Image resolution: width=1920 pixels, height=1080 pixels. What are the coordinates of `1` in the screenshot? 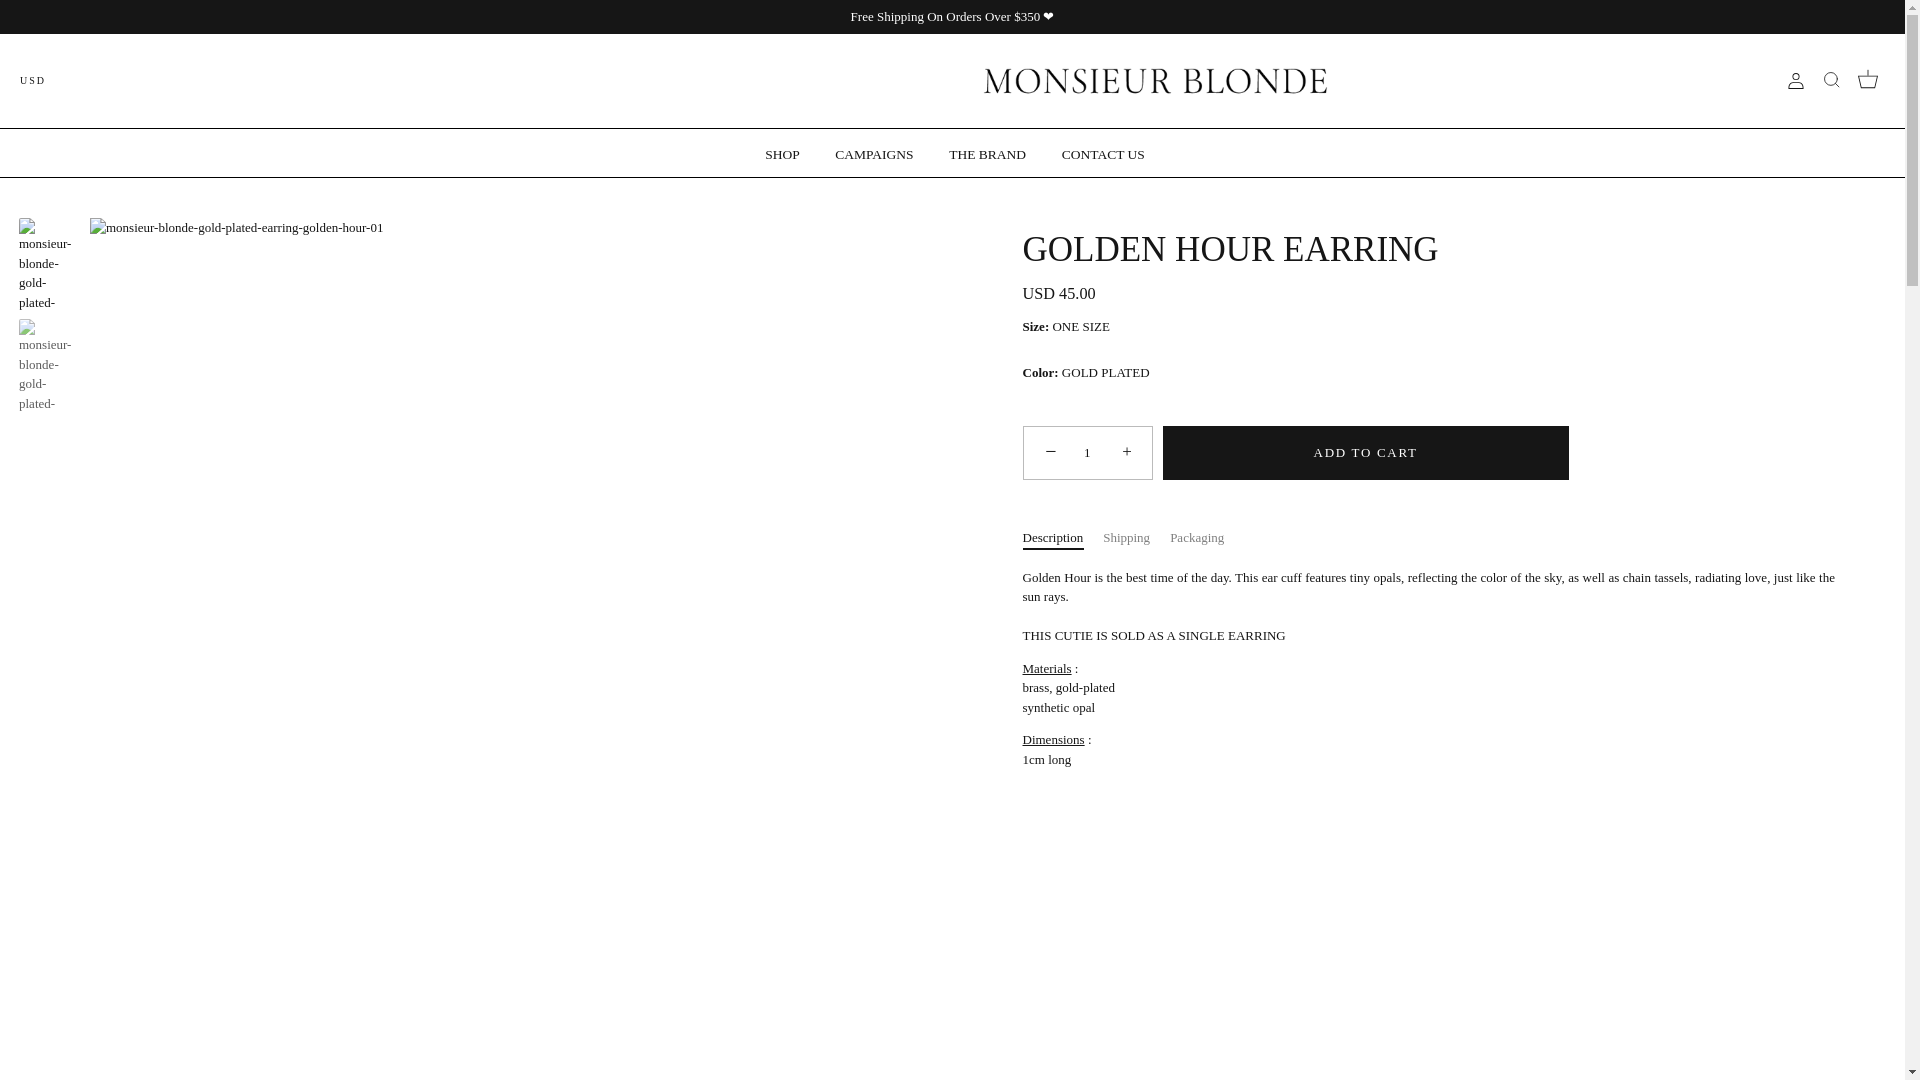 It's located at (1088, 452).